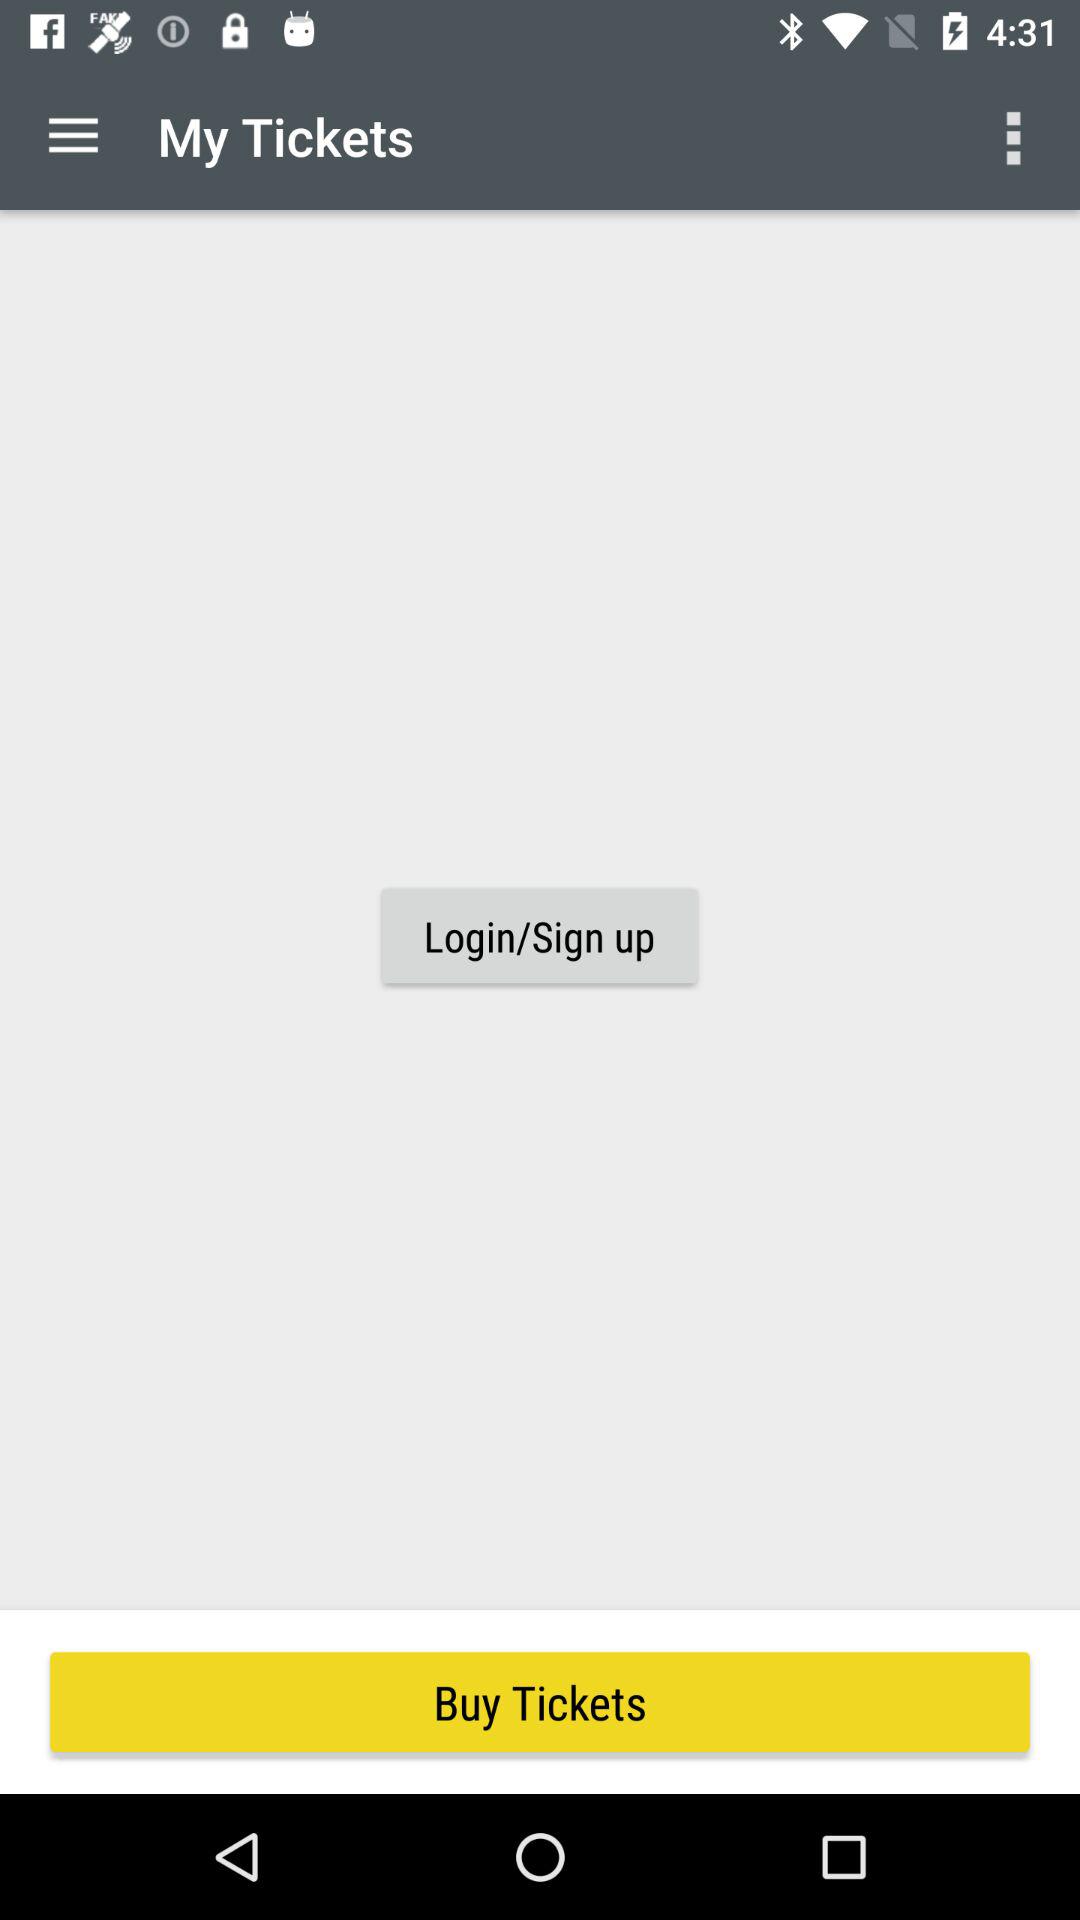  I want to click on launch the login/sign up, so click(539, 936).